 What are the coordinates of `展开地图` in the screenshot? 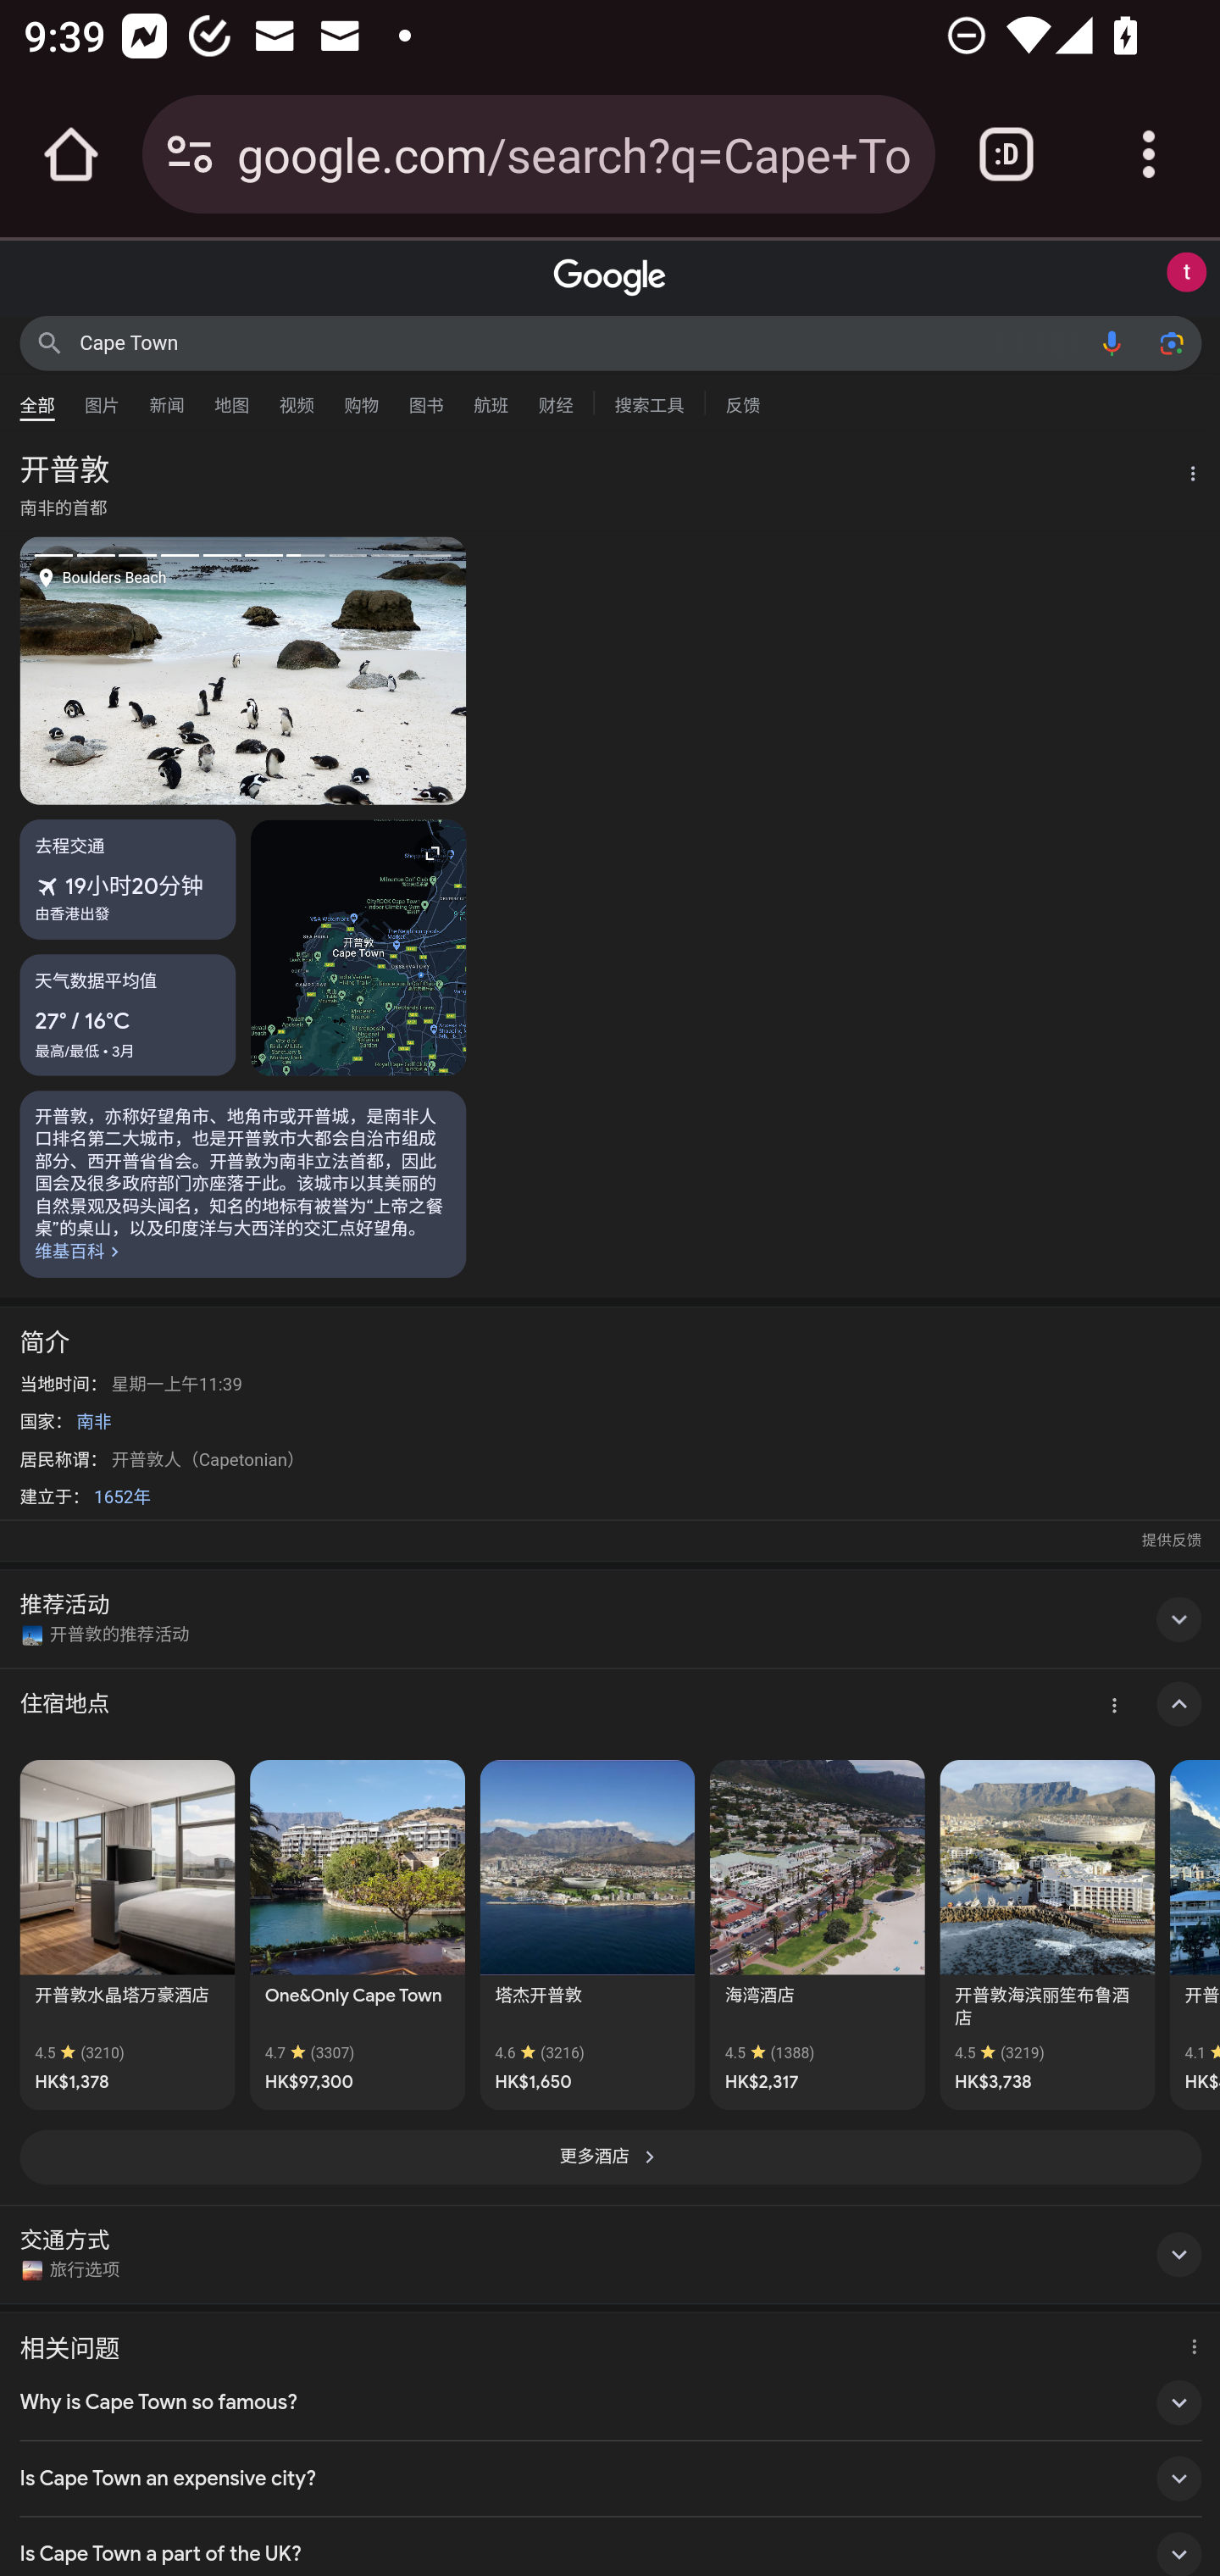 It's located at (358, 947).